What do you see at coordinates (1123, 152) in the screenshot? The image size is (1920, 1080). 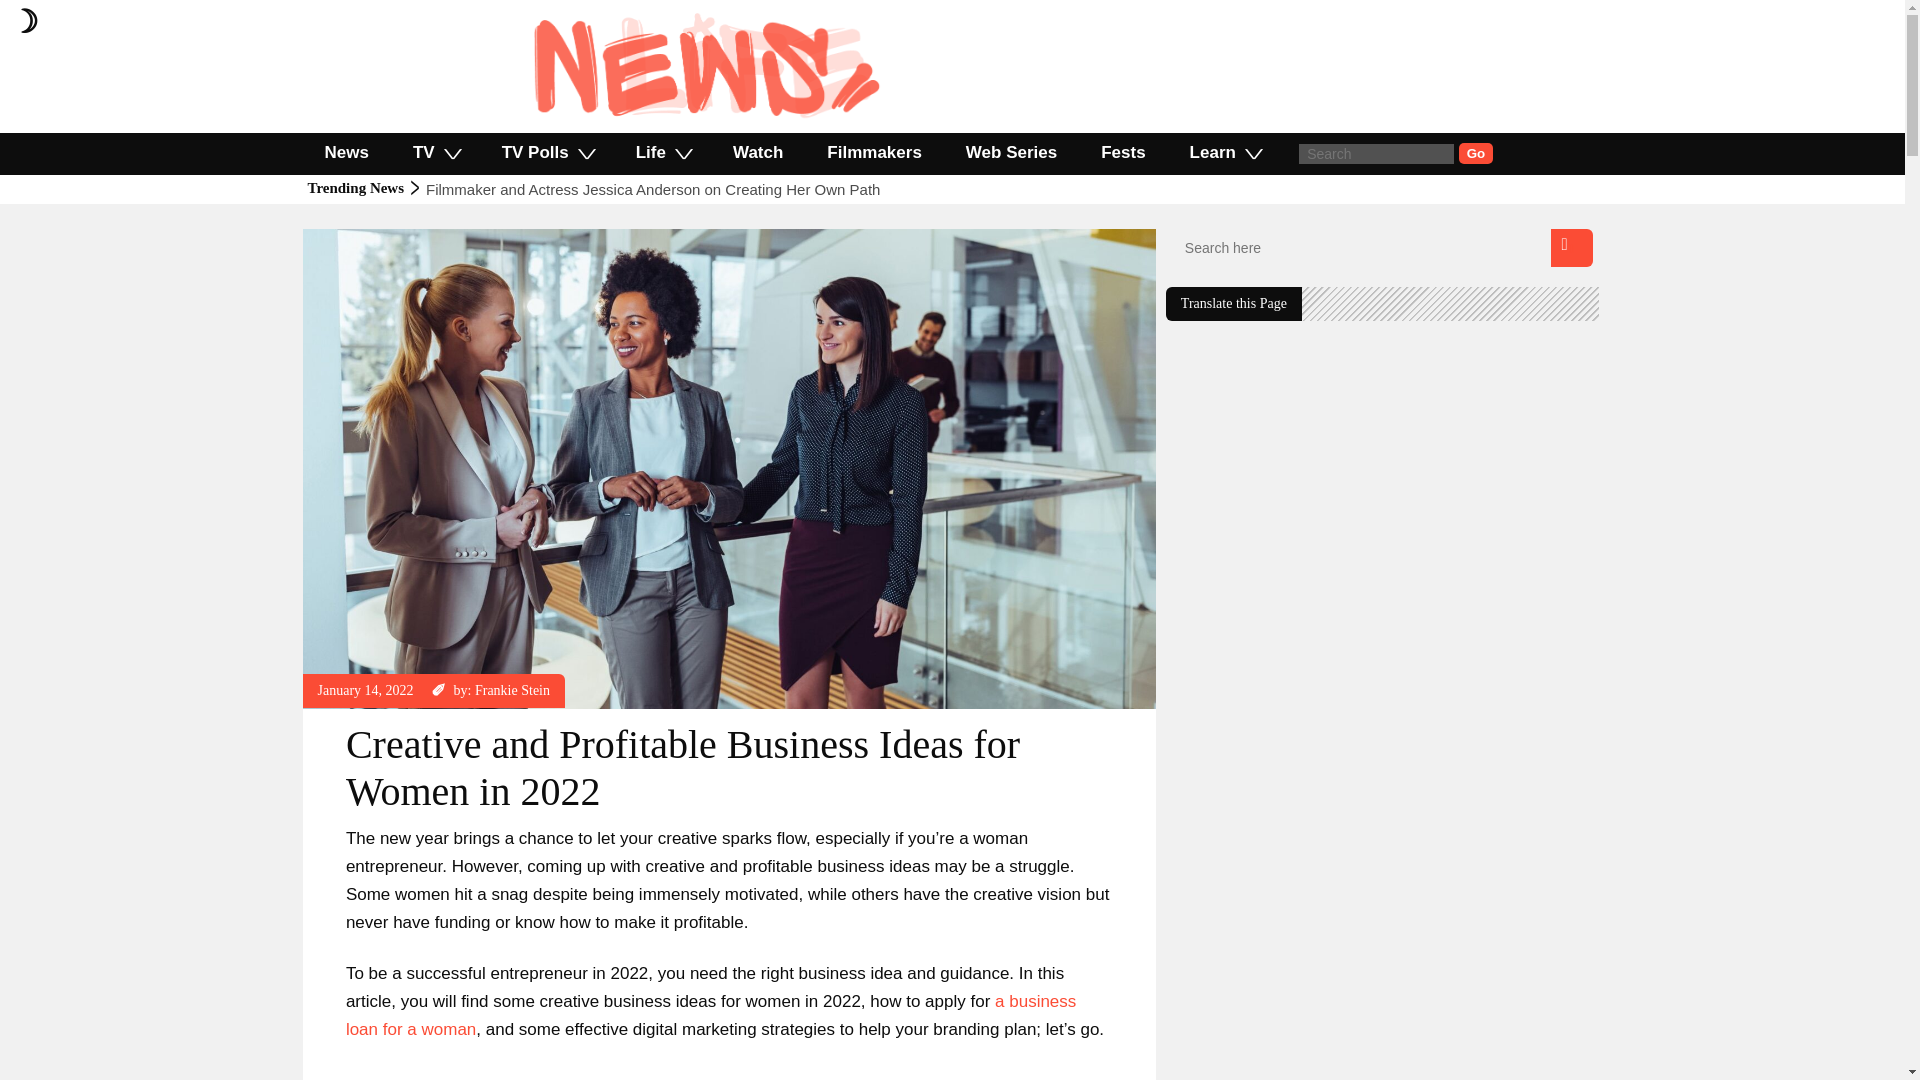 I see `Fests` at bounding box center [1123, 152].